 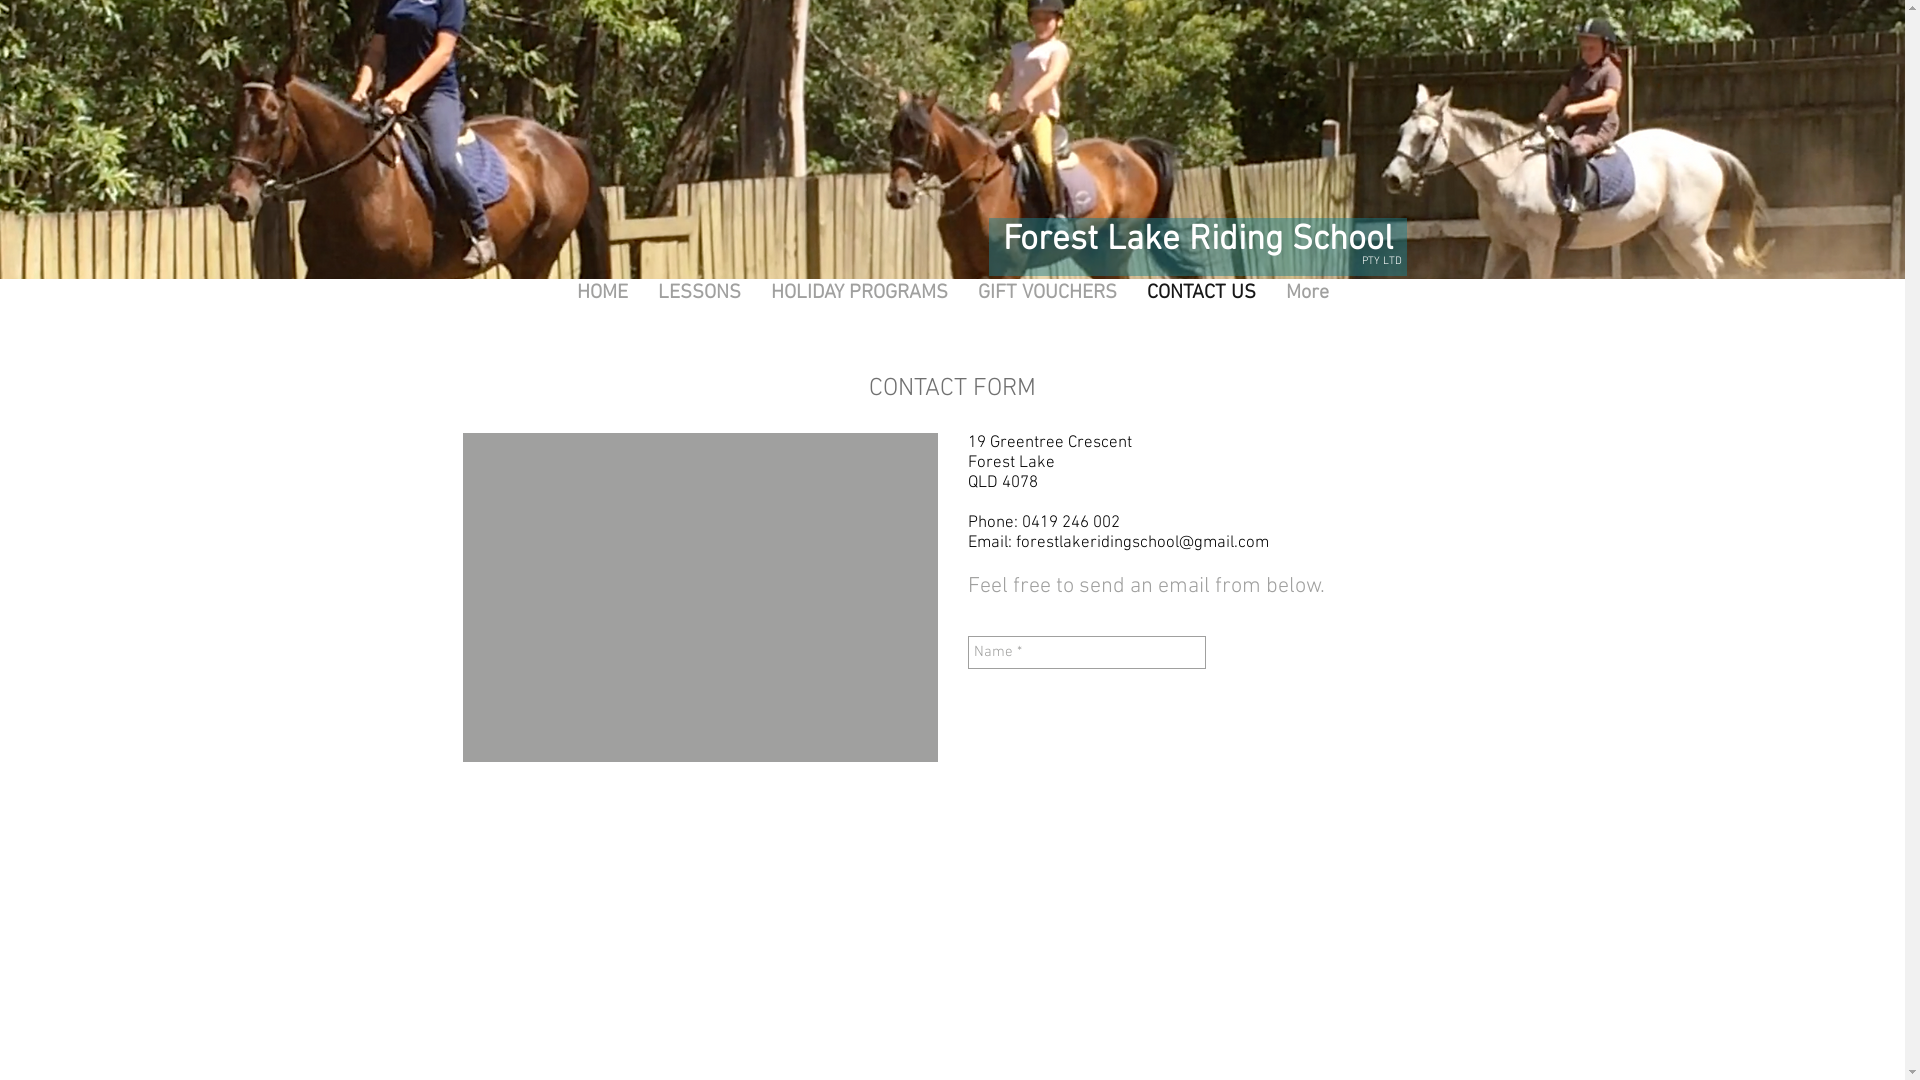 I want to click on Forest Lake Riding School, so click(x=1198, y=240).